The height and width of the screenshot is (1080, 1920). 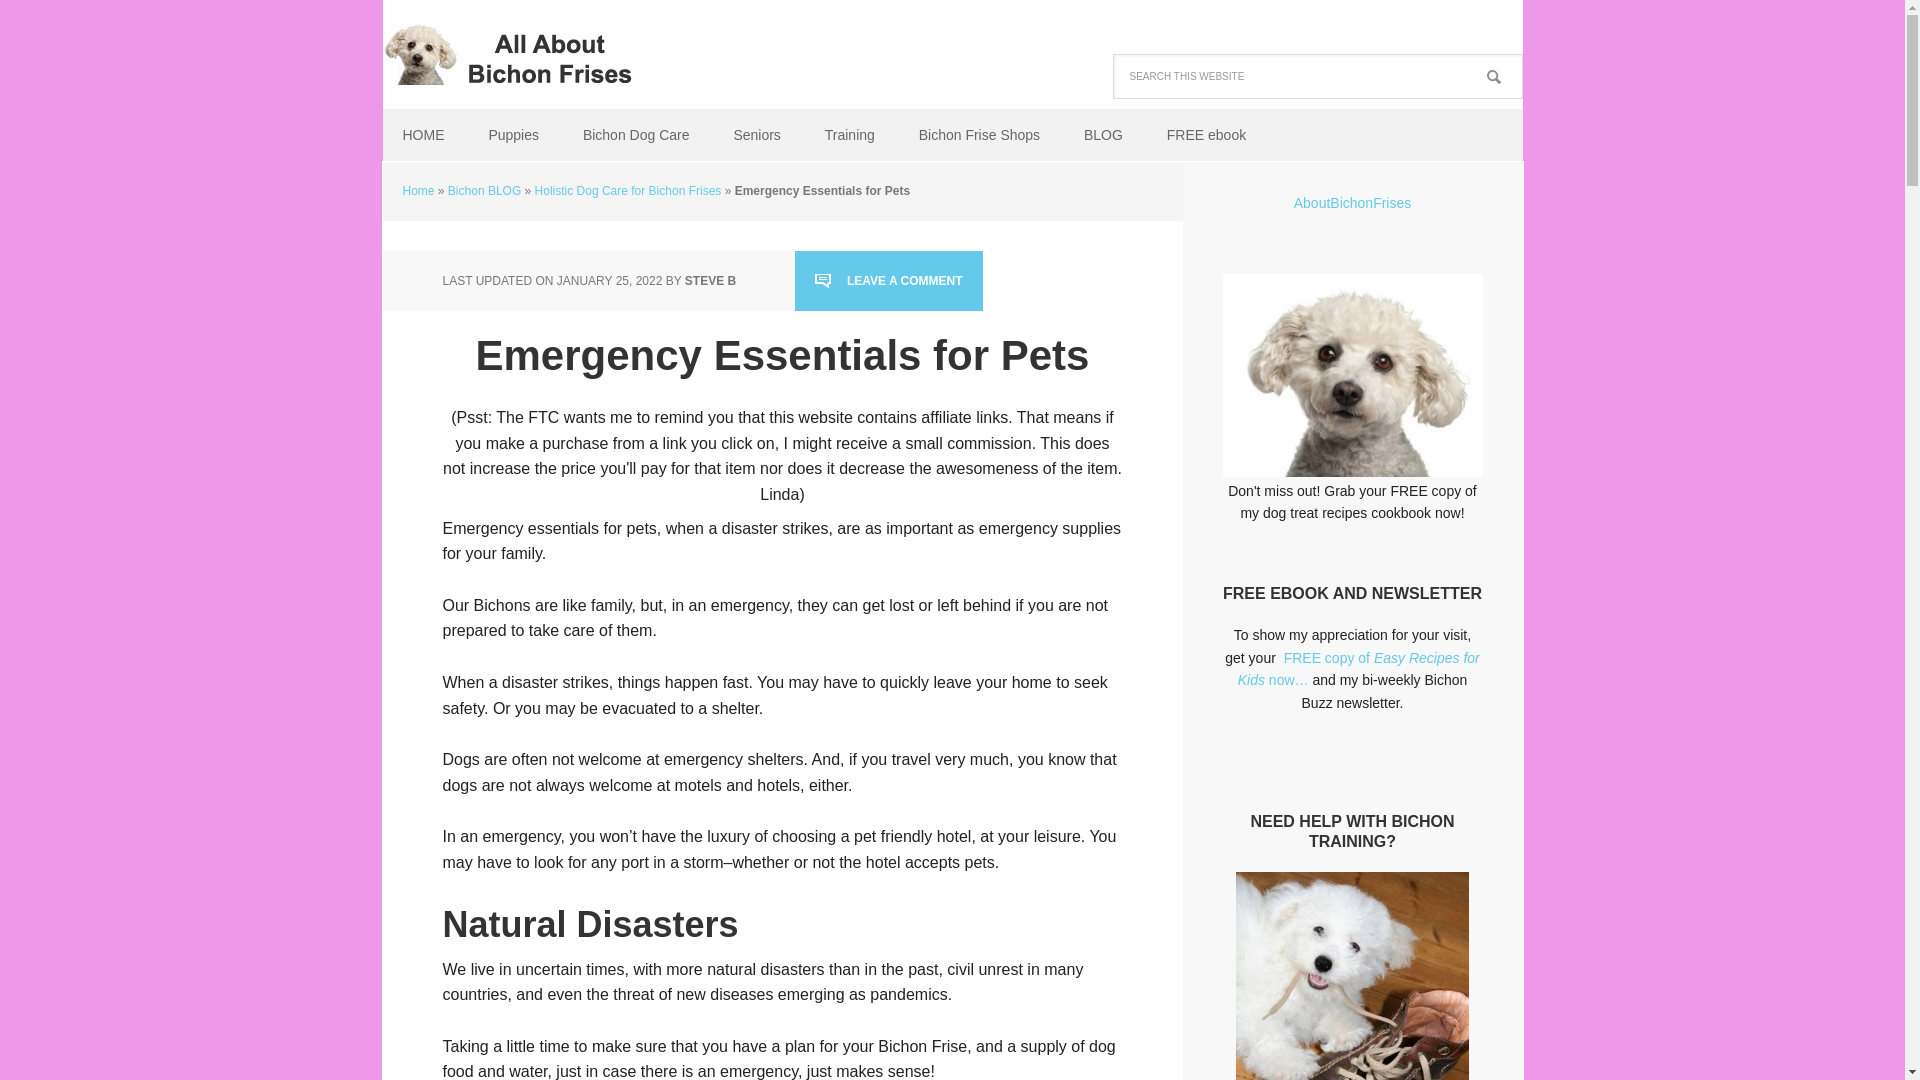 I want to click on Seniors, so click(x=756, y=136).